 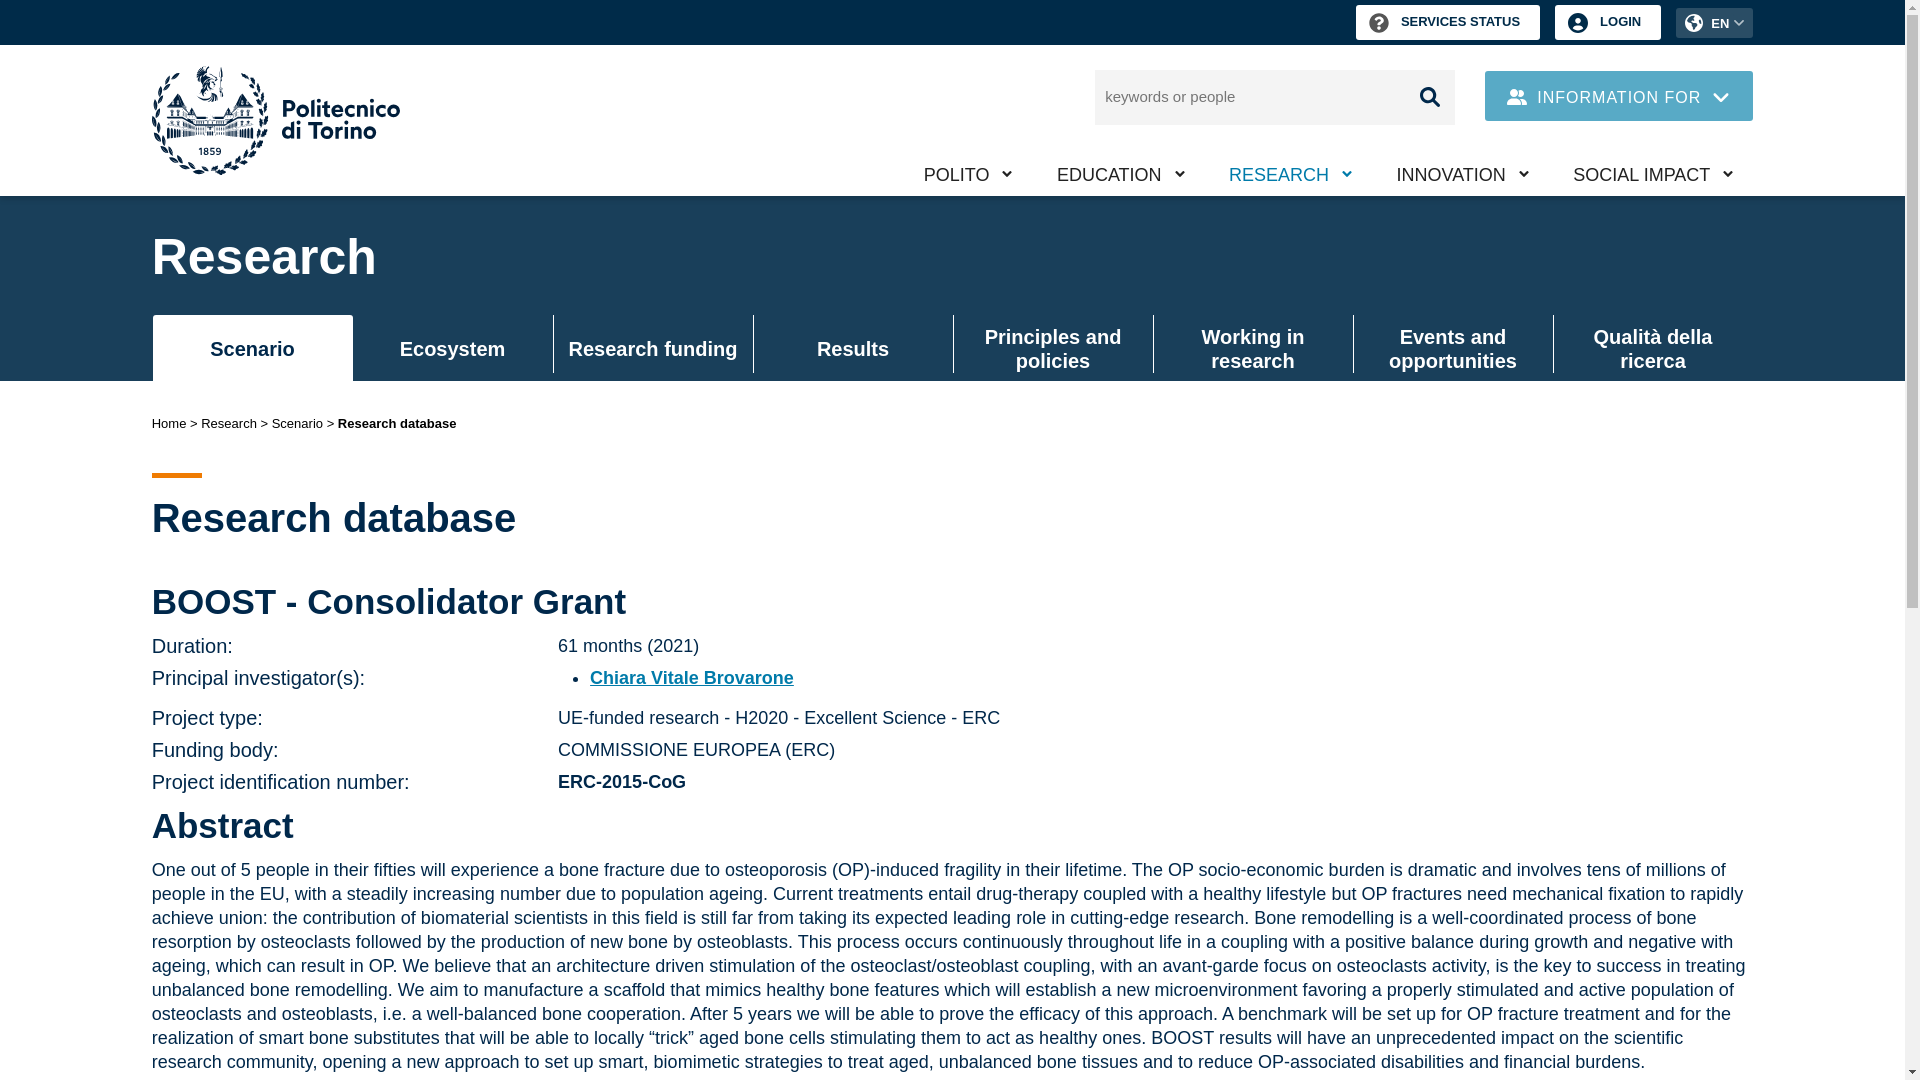 I want to click on Education, so click(x=1120, y=174).